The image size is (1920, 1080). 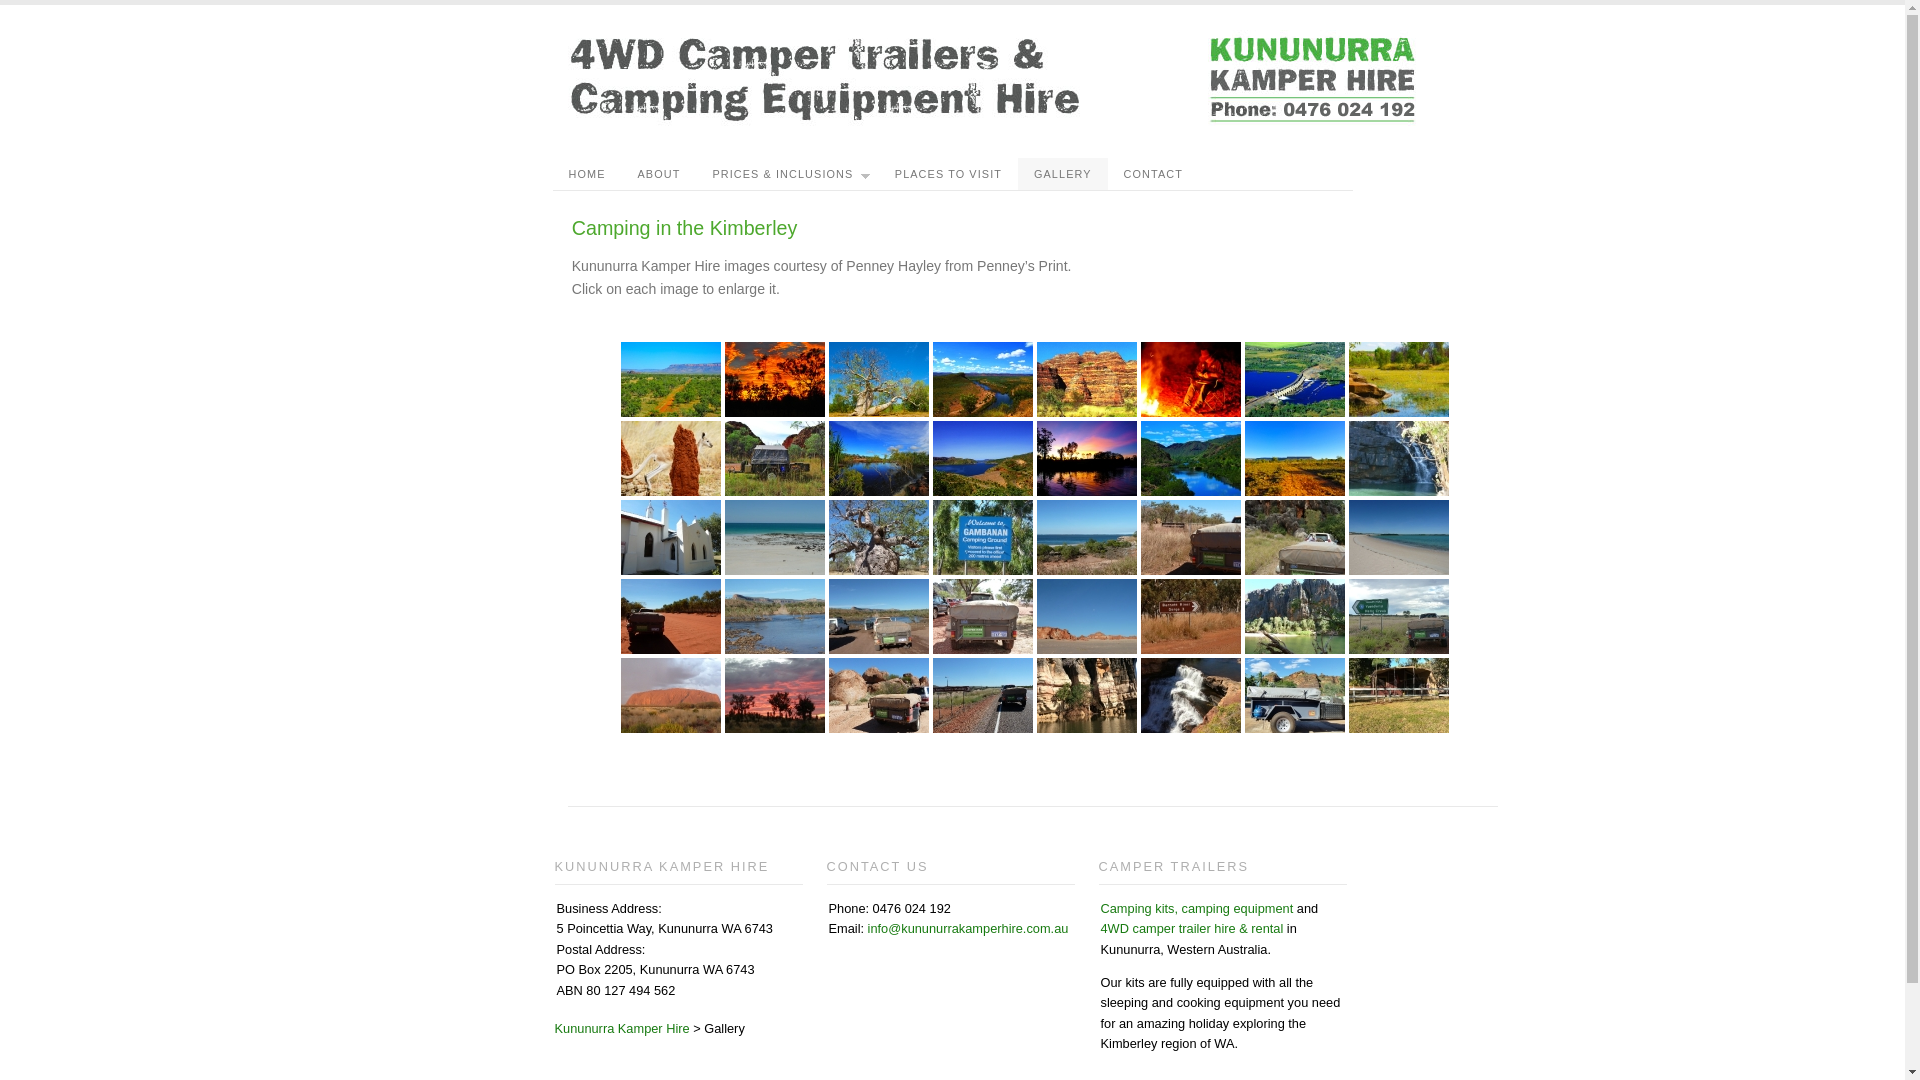 What do you see at coordinates (1191, 458) in the screenshot?
I see `Ord river Kununurra` at bounding box center [1191, 458].